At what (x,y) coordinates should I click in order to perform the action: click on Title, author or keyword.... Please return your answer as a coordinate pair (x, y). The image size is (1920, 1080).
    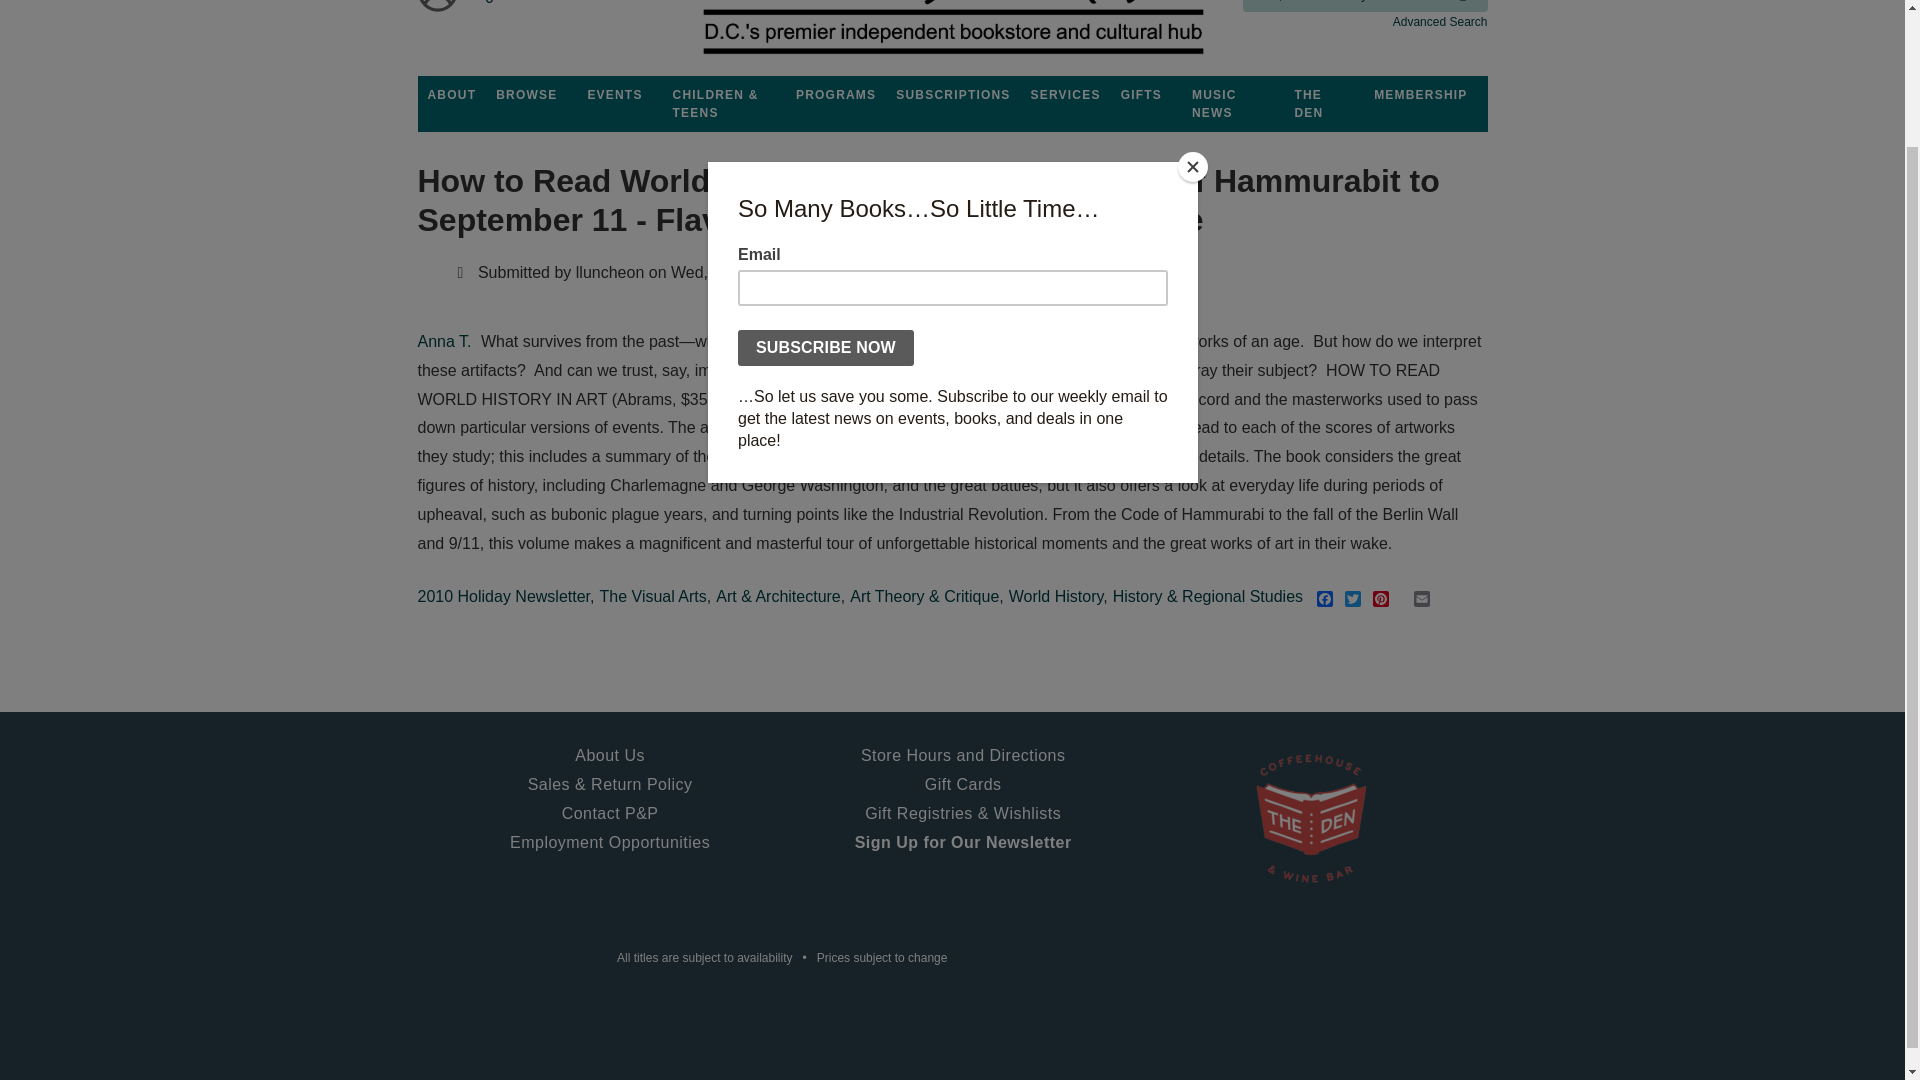
    Looking at the image, I should click on (1364, 6).